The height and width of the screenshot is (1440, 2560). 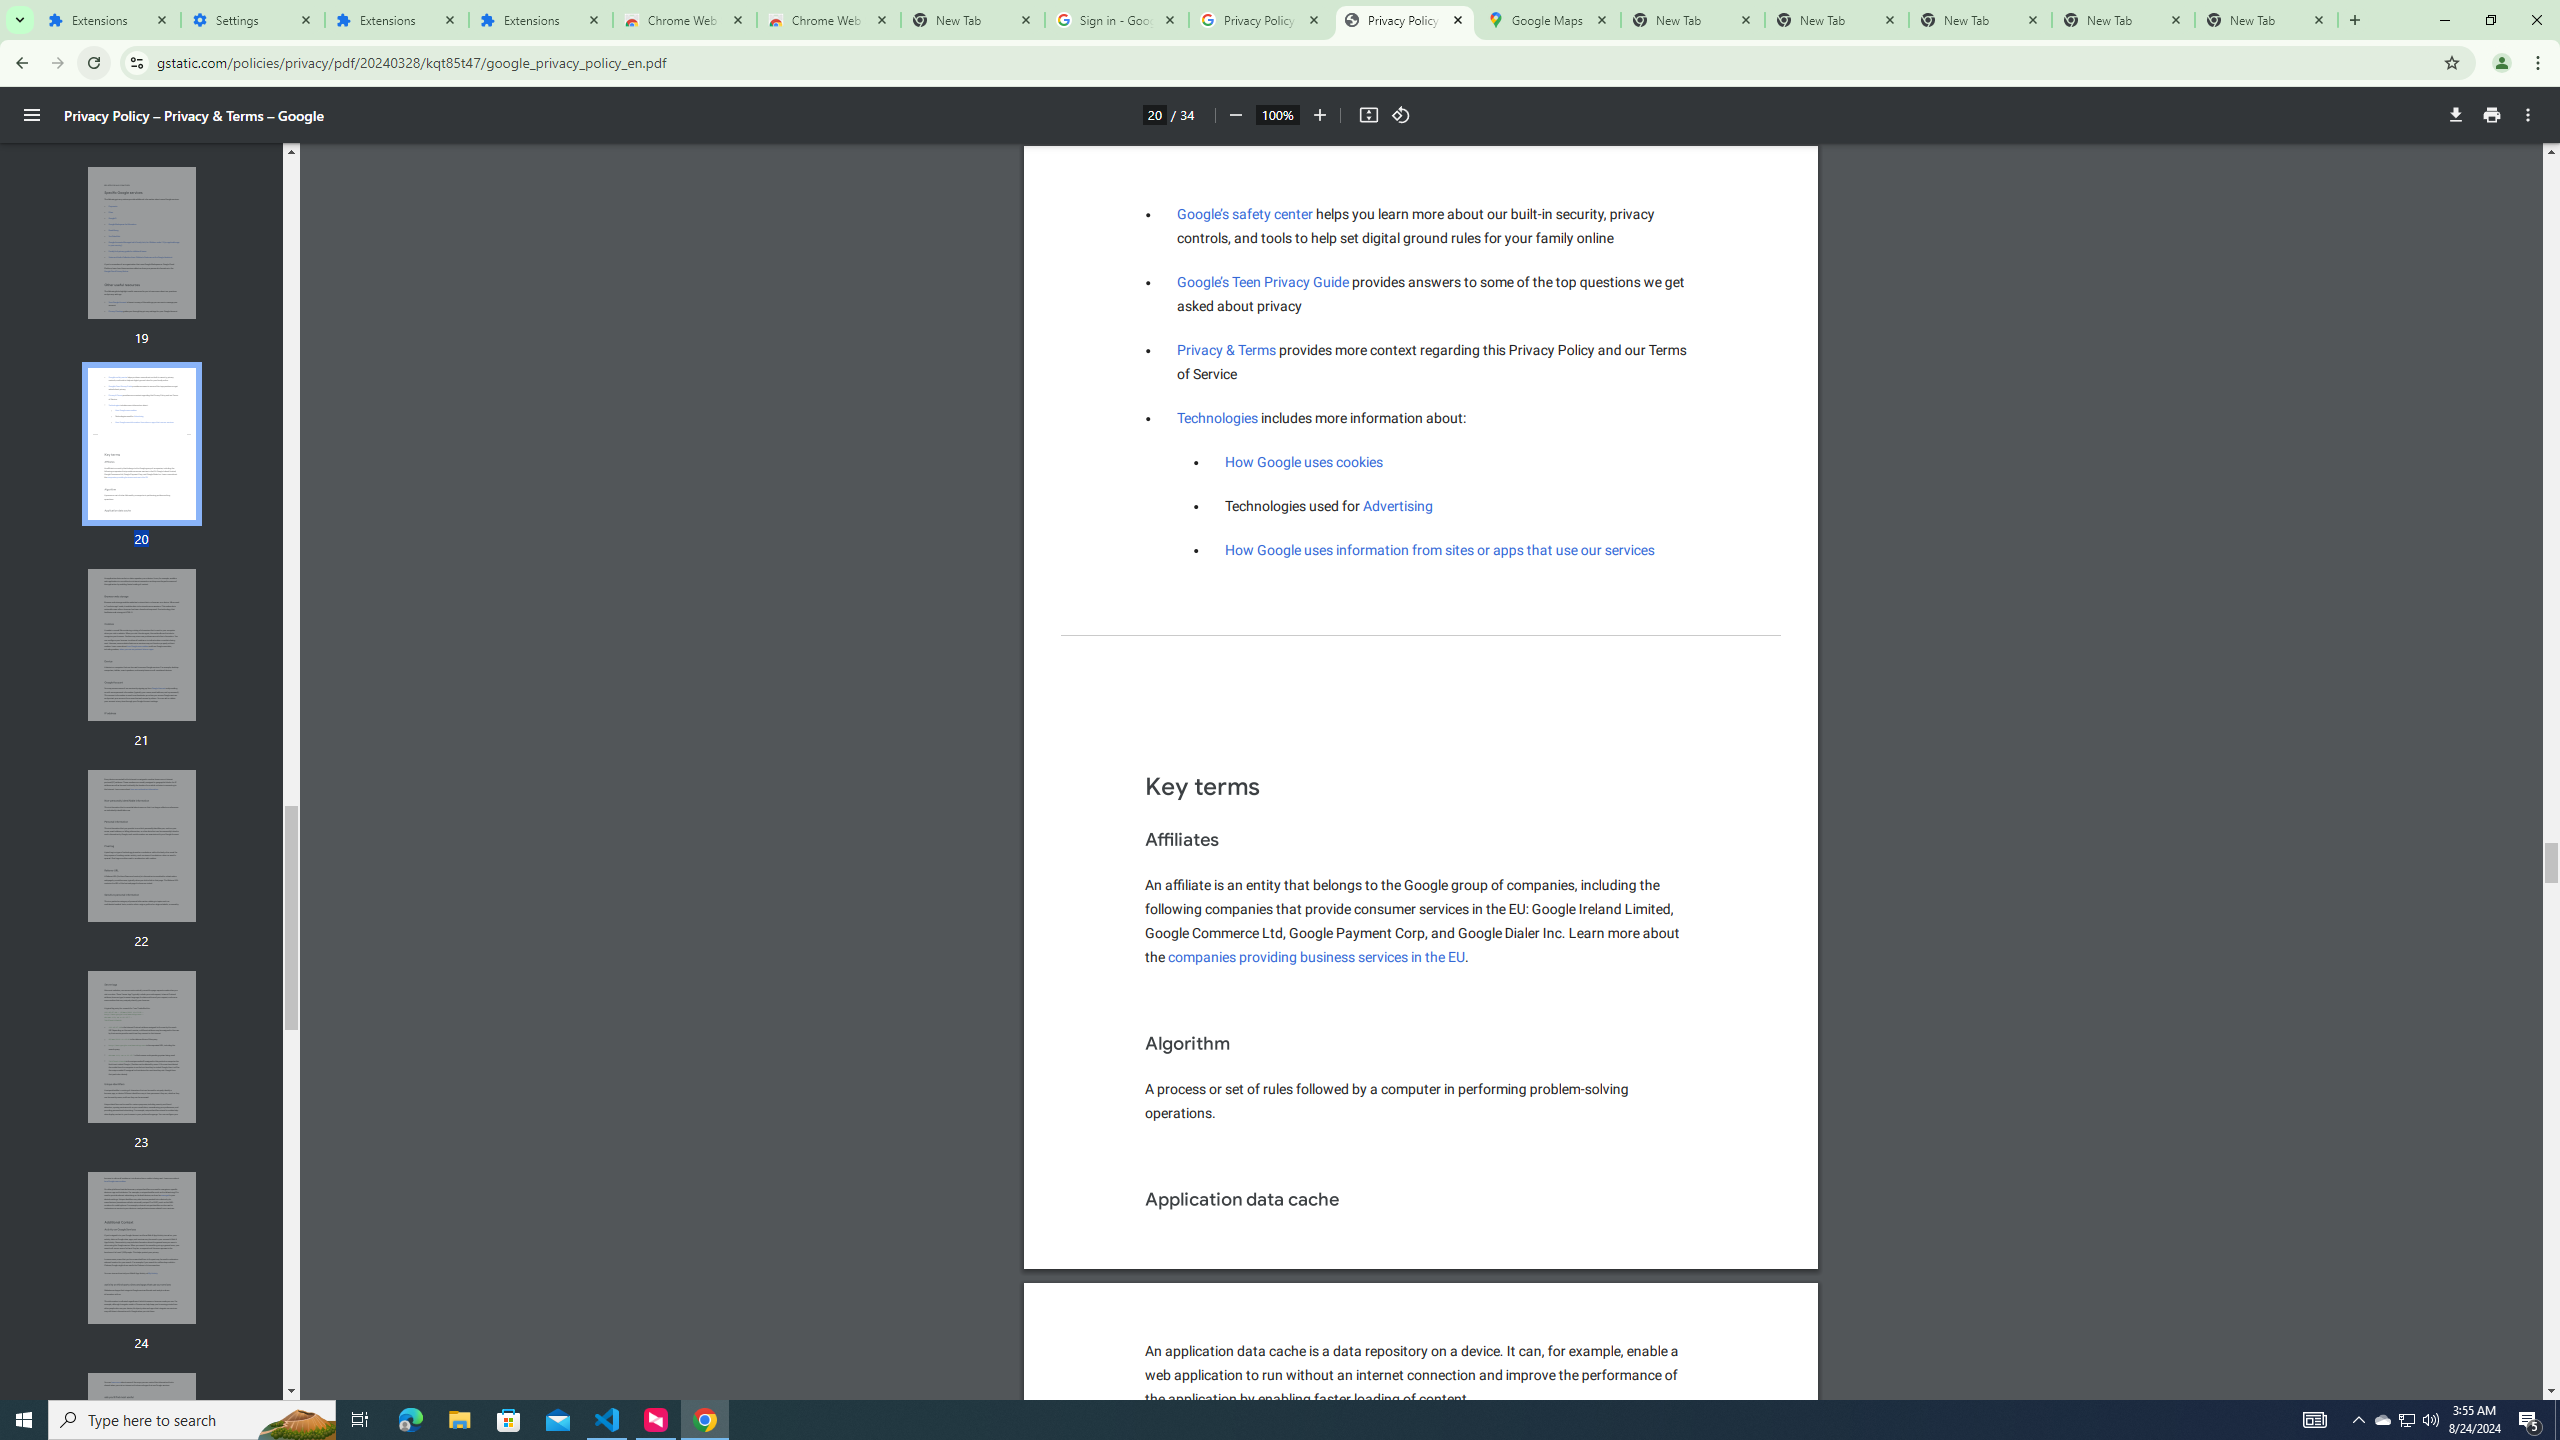 What do you see at coordinates (684, 20) in the screenshot?
I see `Chrome Web Store` at bounding box center [684, 20].